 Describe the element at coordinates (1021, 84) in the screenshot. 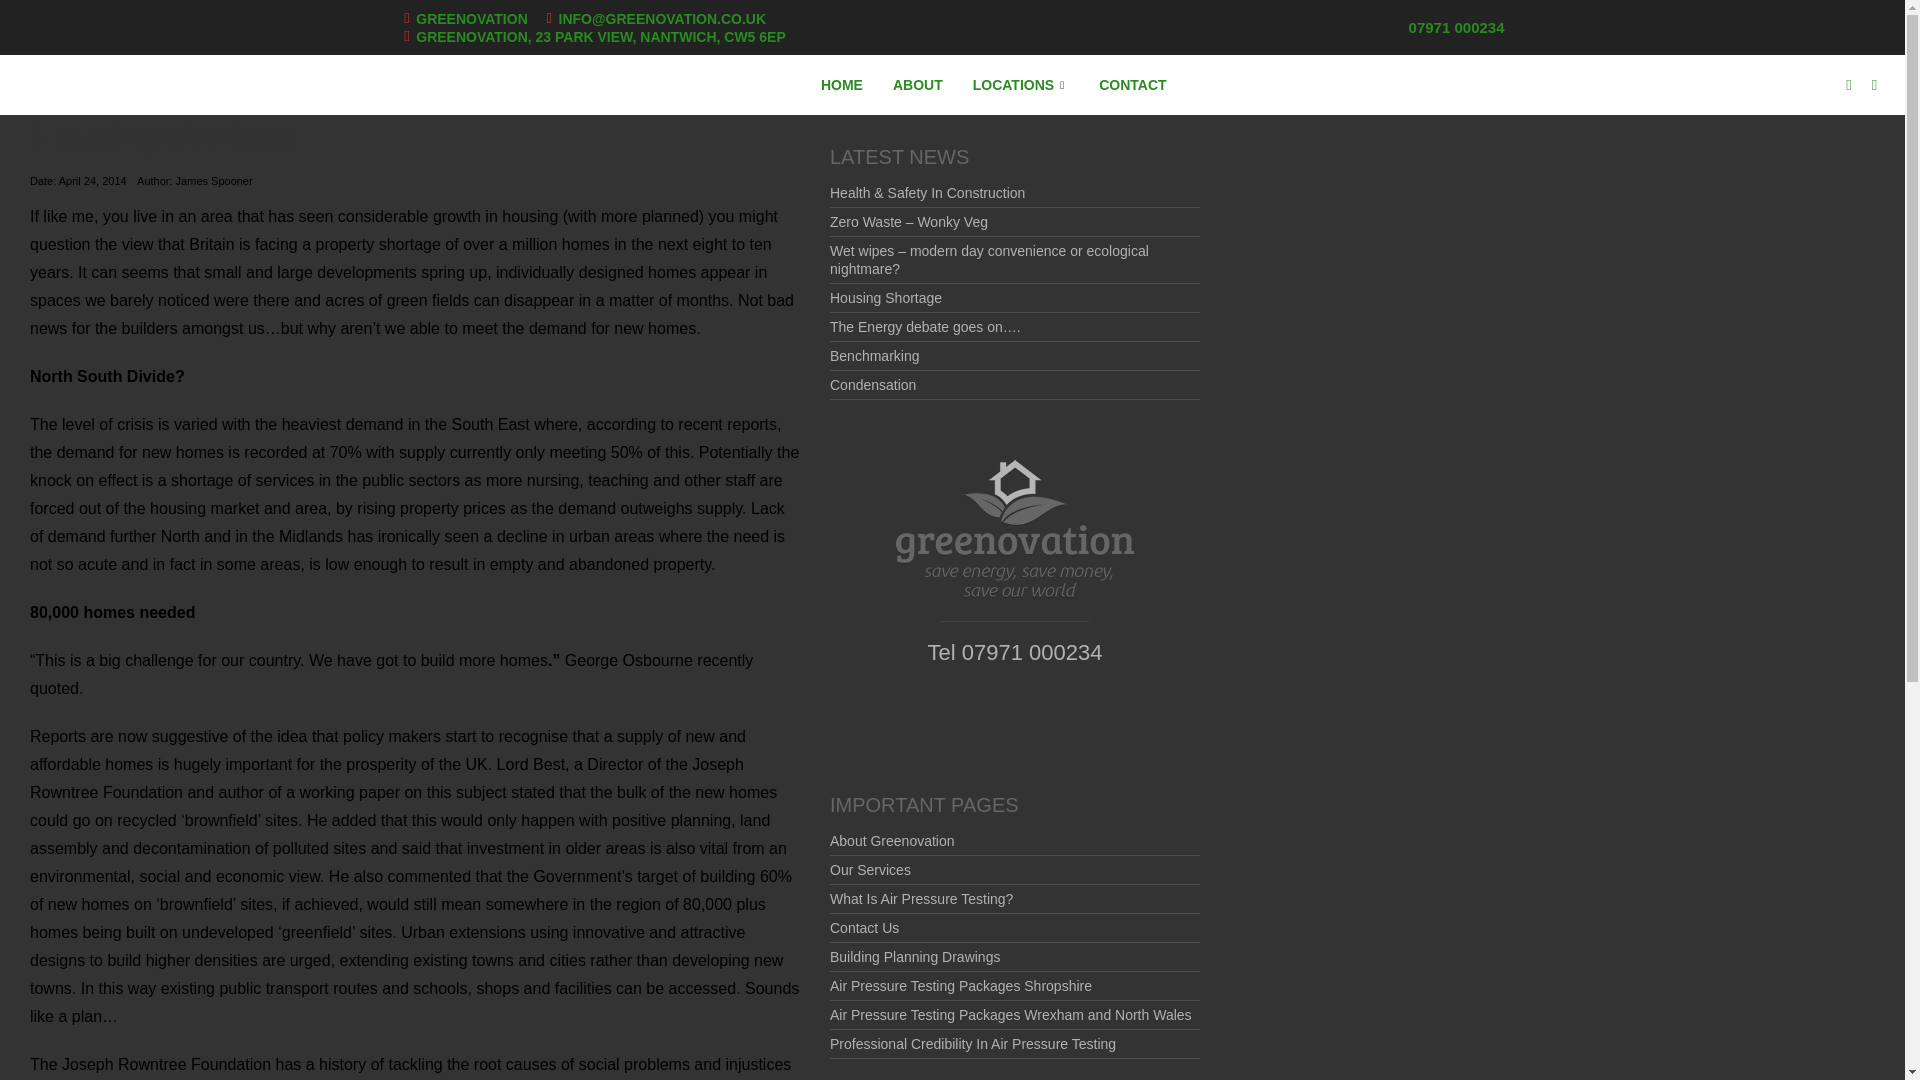

I see `LOCATIONS` at that location.